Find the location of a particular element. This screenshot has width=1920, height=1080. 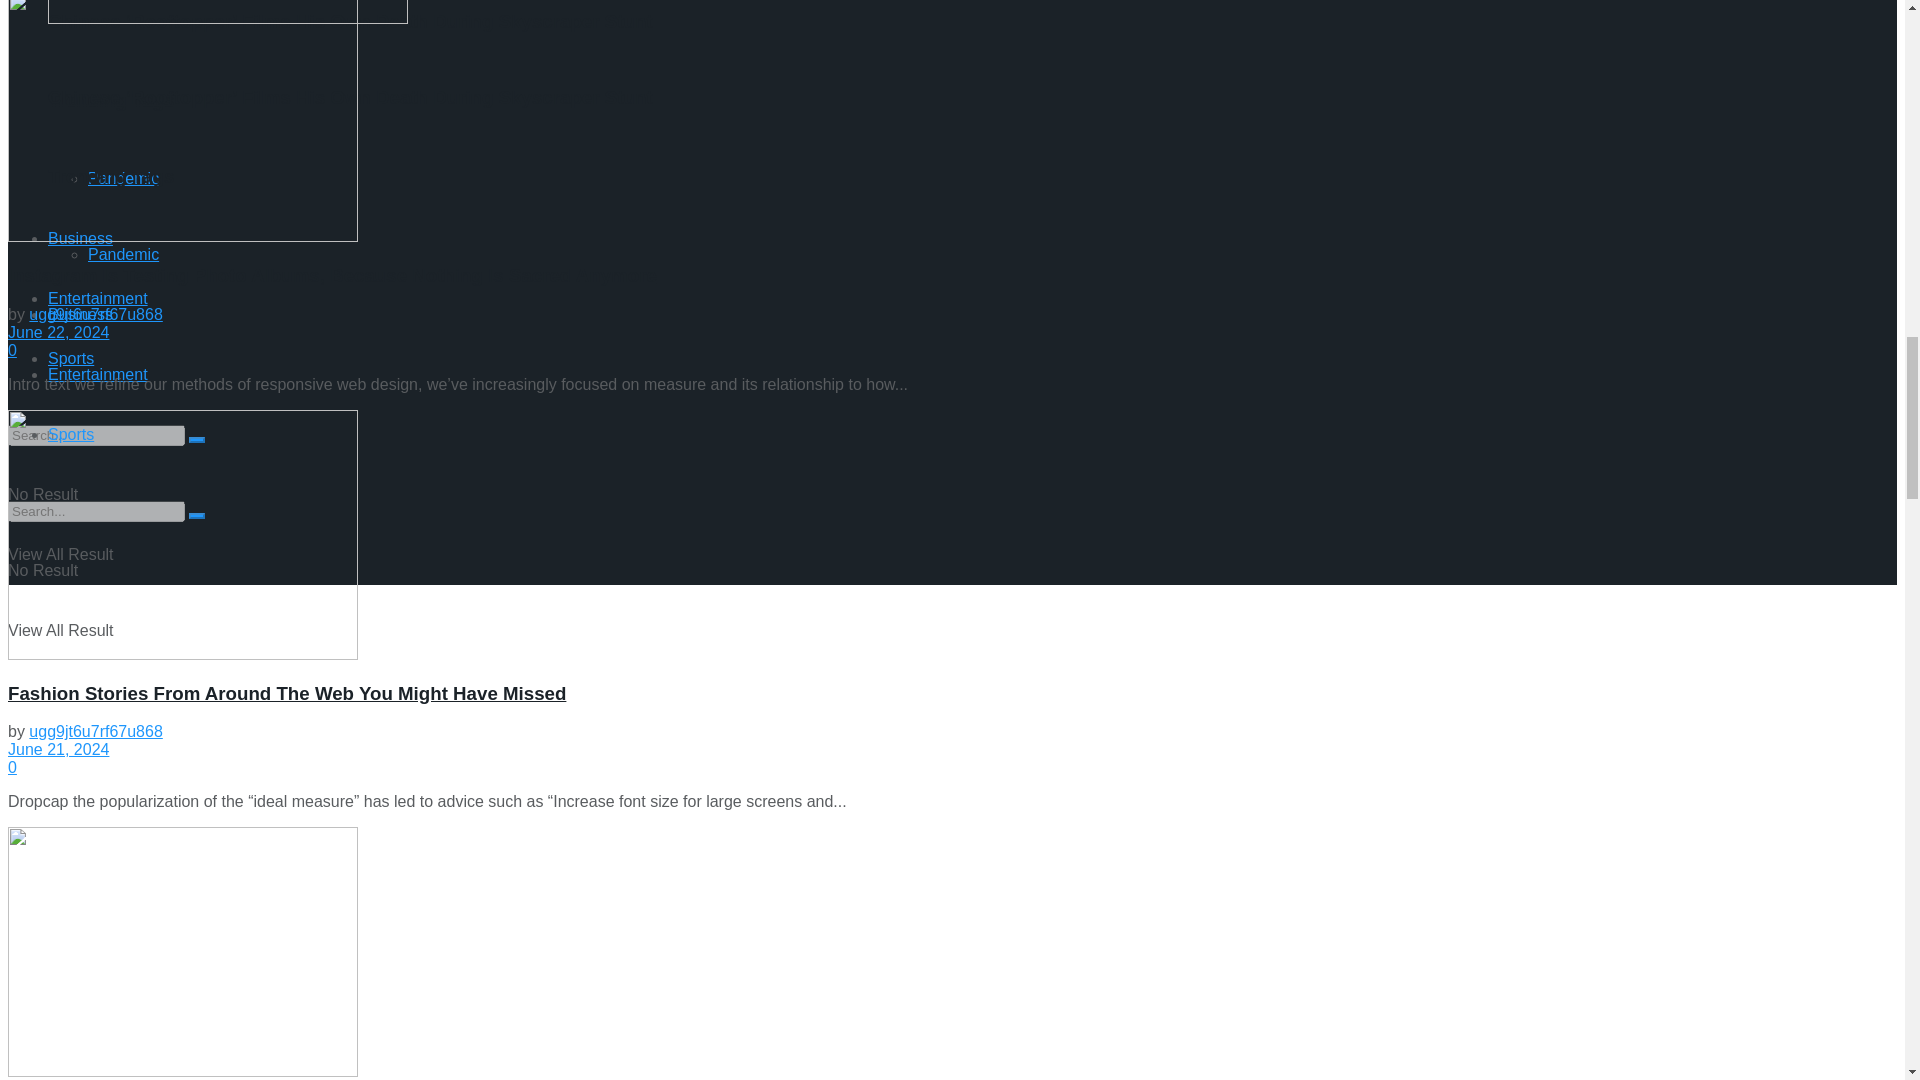

Pandemic is located at coordinates (124, 178).